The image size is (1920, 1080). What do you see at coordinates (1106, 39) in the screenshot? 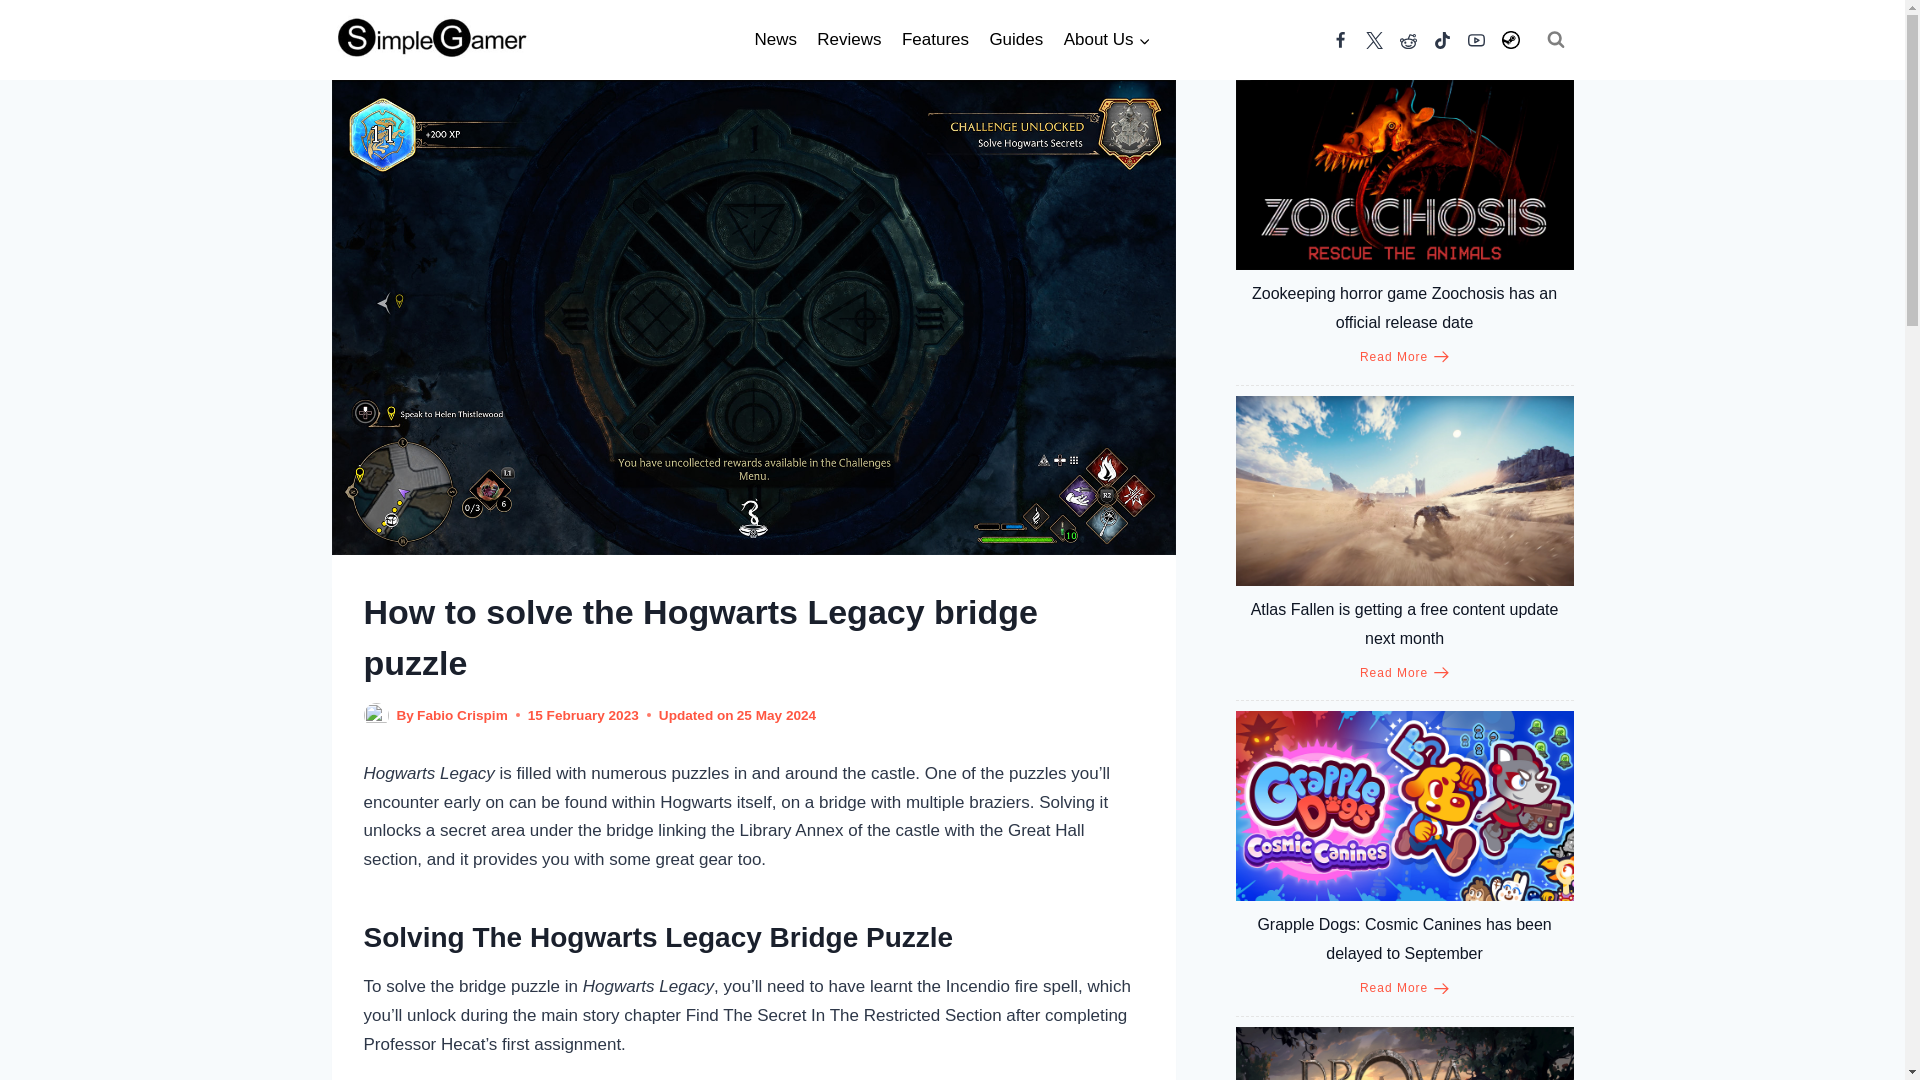
I see `About Us` at bounding box center [1106, 39].